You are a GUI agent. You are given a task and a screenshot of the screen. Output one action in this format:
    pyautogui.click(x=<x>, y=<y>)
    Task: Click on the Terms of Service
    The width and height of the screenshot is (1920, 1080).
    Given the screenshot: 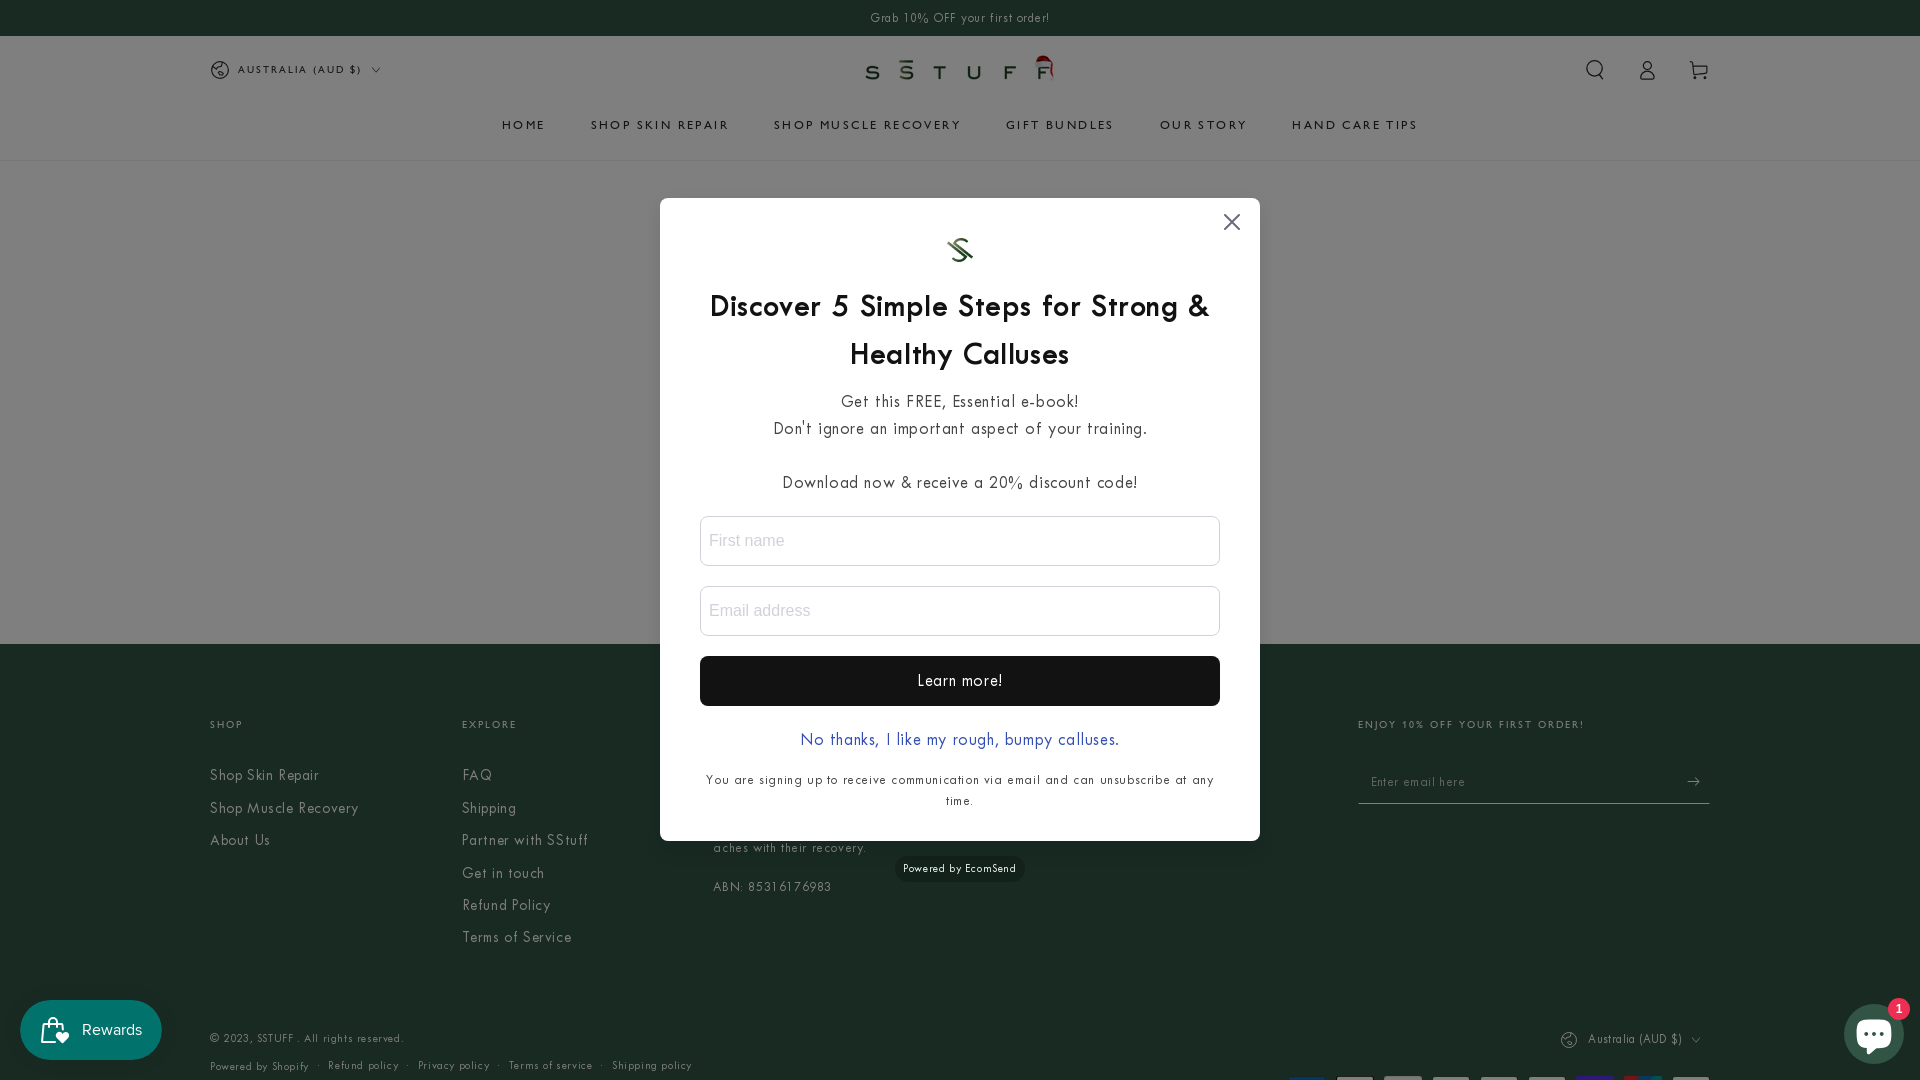 What is the action you would take?
    pyautogui.click(x=517, y=938)
    